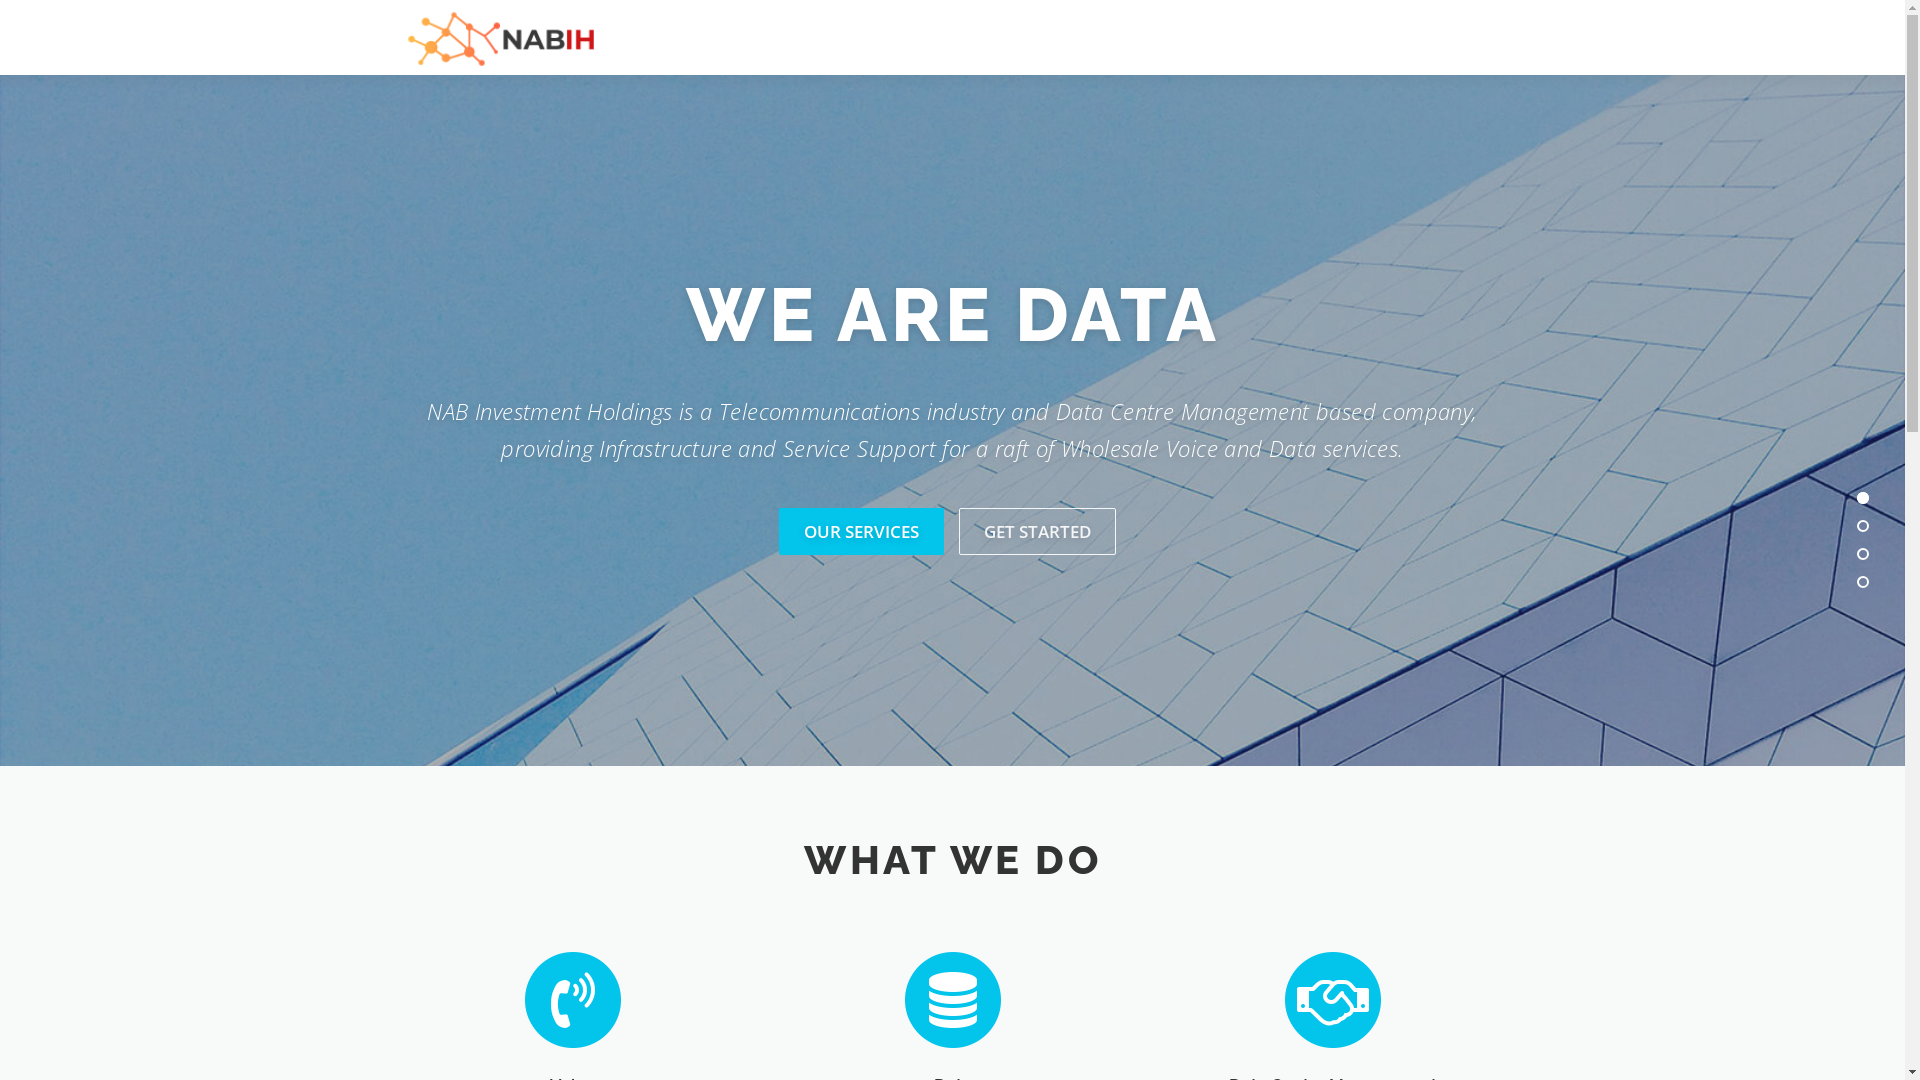 Image resolution: width=1920 pixels, height=1080 pixels. What do you see at coordinates (50, 12) in the screenshot?
I see `Skip to content` at bounding box center [50, 12].